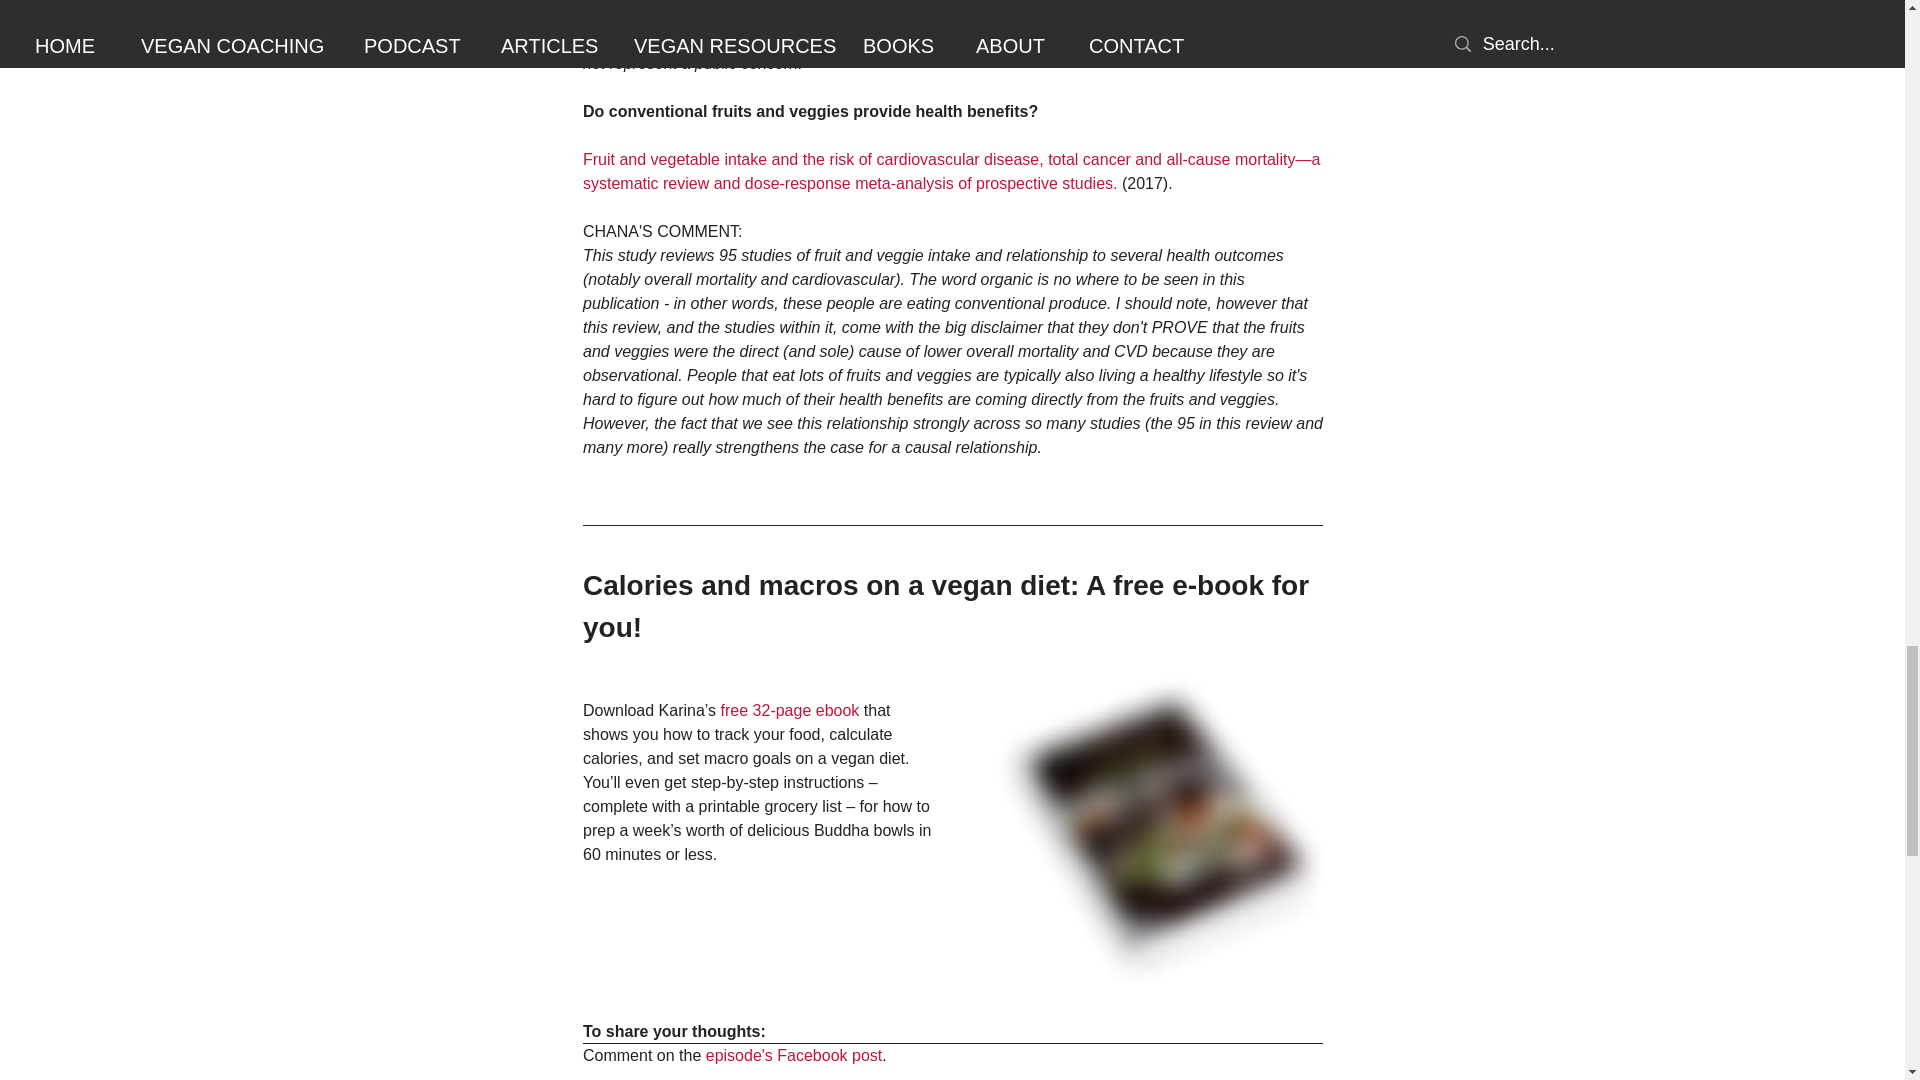 This screenshot has width=1920, height=1080. What do you see at coordinates (789, 710) in the screenshot?
I see `free 32-page ebook` at bounding box center [789, 710].